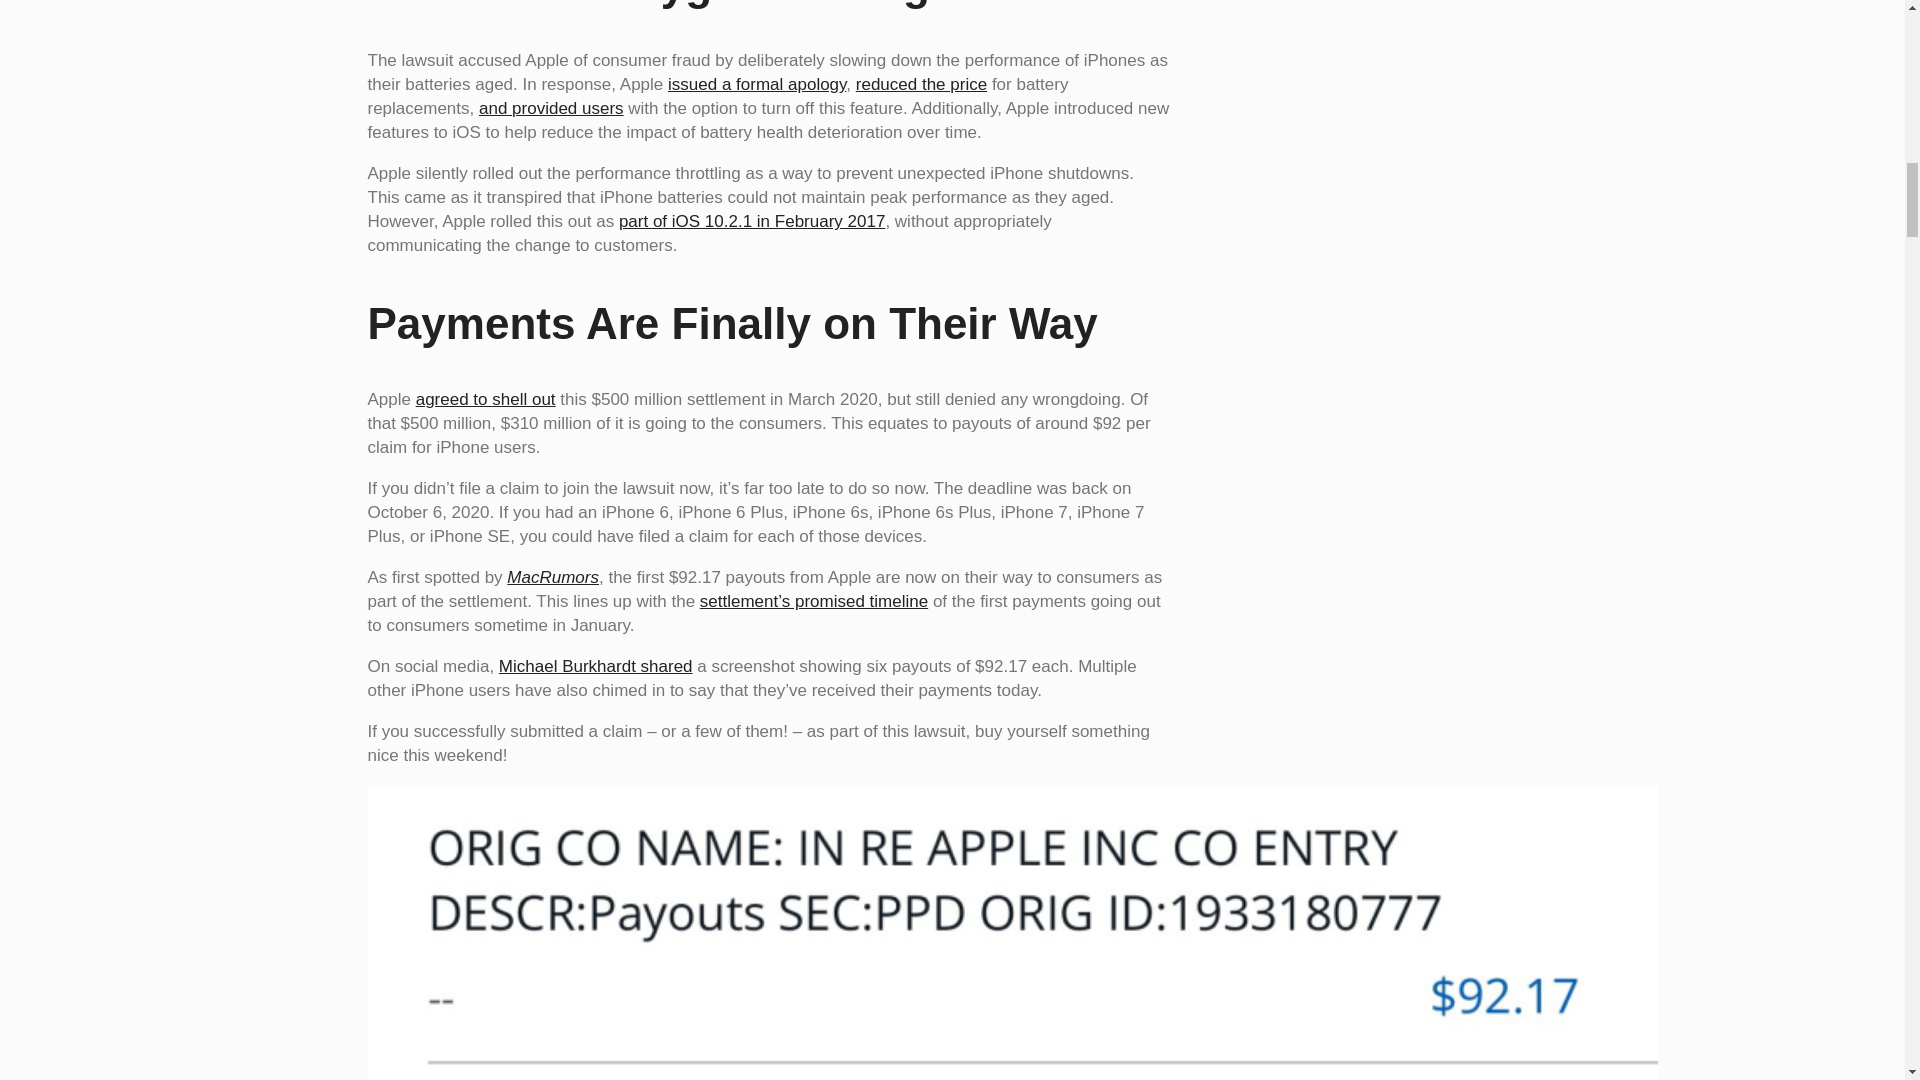 The height and width of the screenshot is (1080, 1920). Describe the element at coordinates (752, 221) in the screenshot. I see `part of iOS 10.2.1 in February 2017` at that location.